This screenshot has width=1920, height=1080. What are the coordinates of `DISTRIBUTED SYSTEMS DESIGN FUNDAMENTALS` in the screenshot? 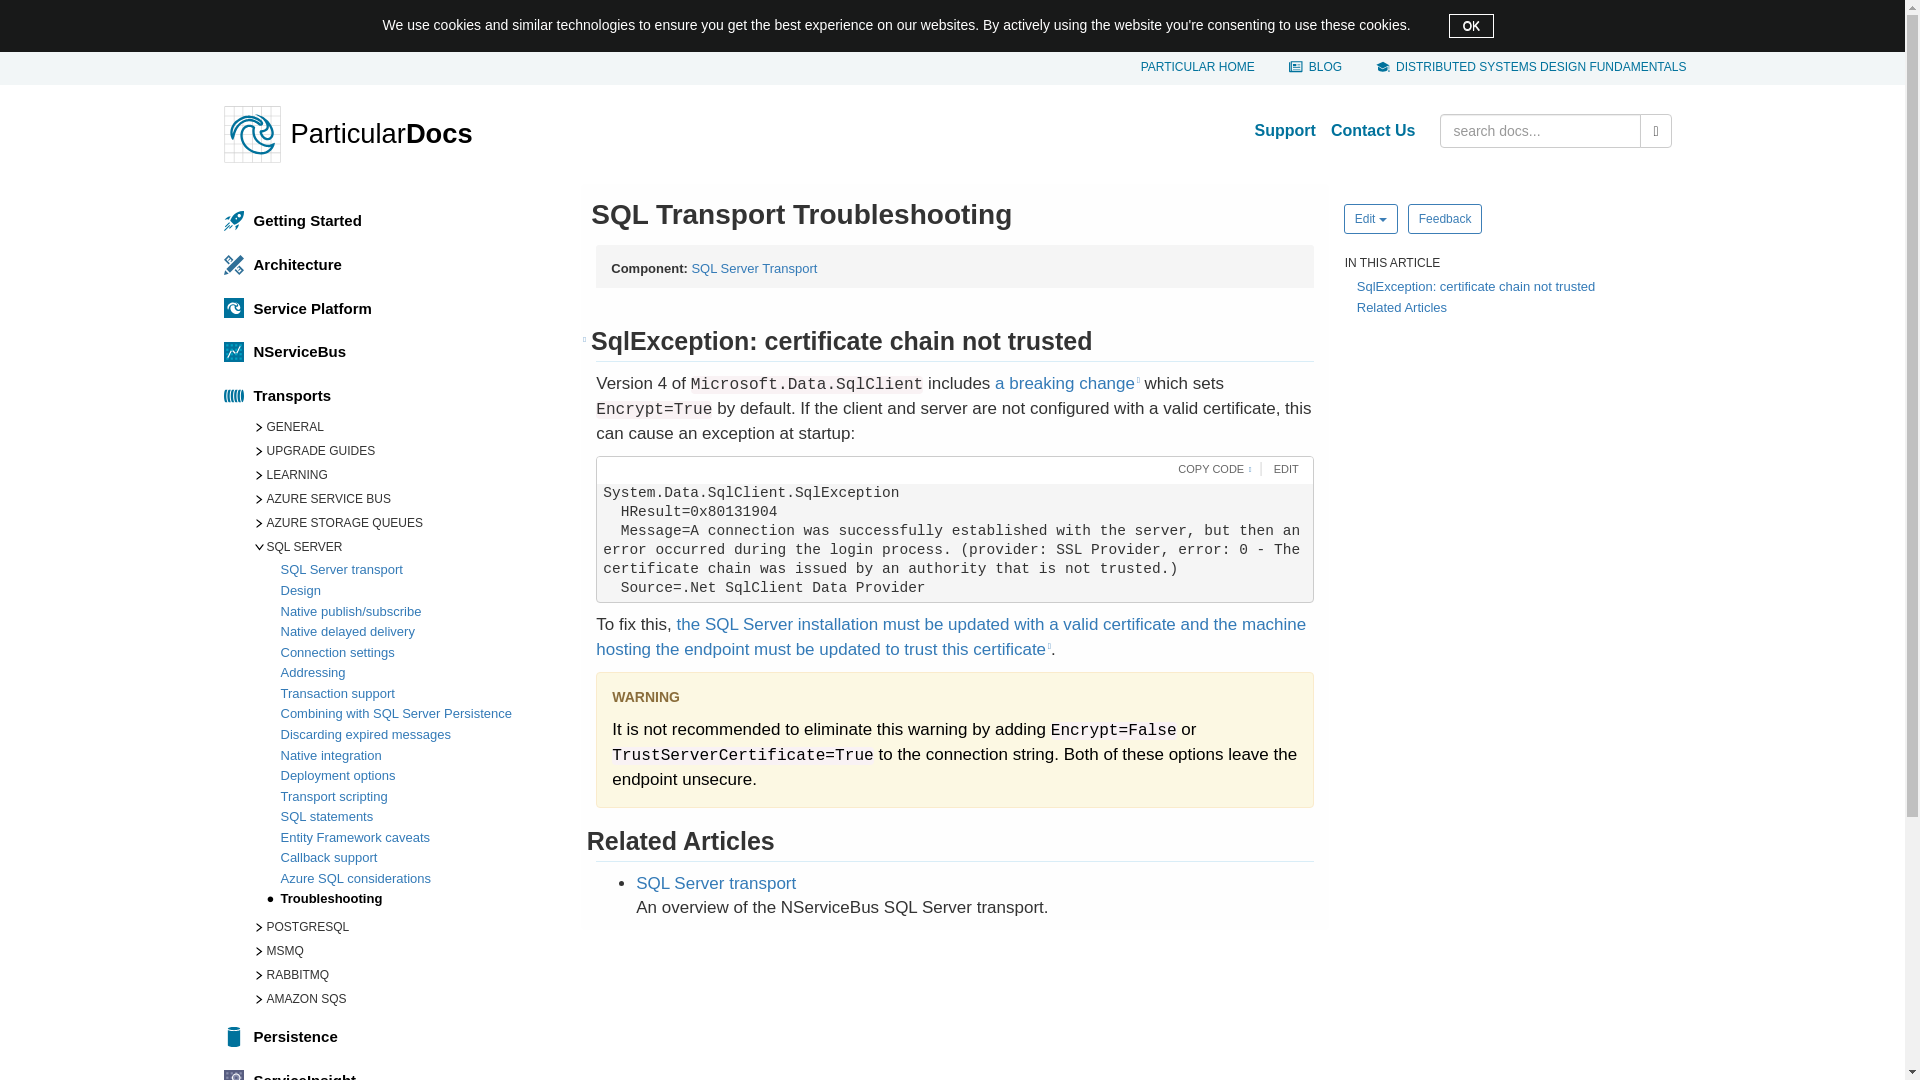 It's located at (1530, 67).